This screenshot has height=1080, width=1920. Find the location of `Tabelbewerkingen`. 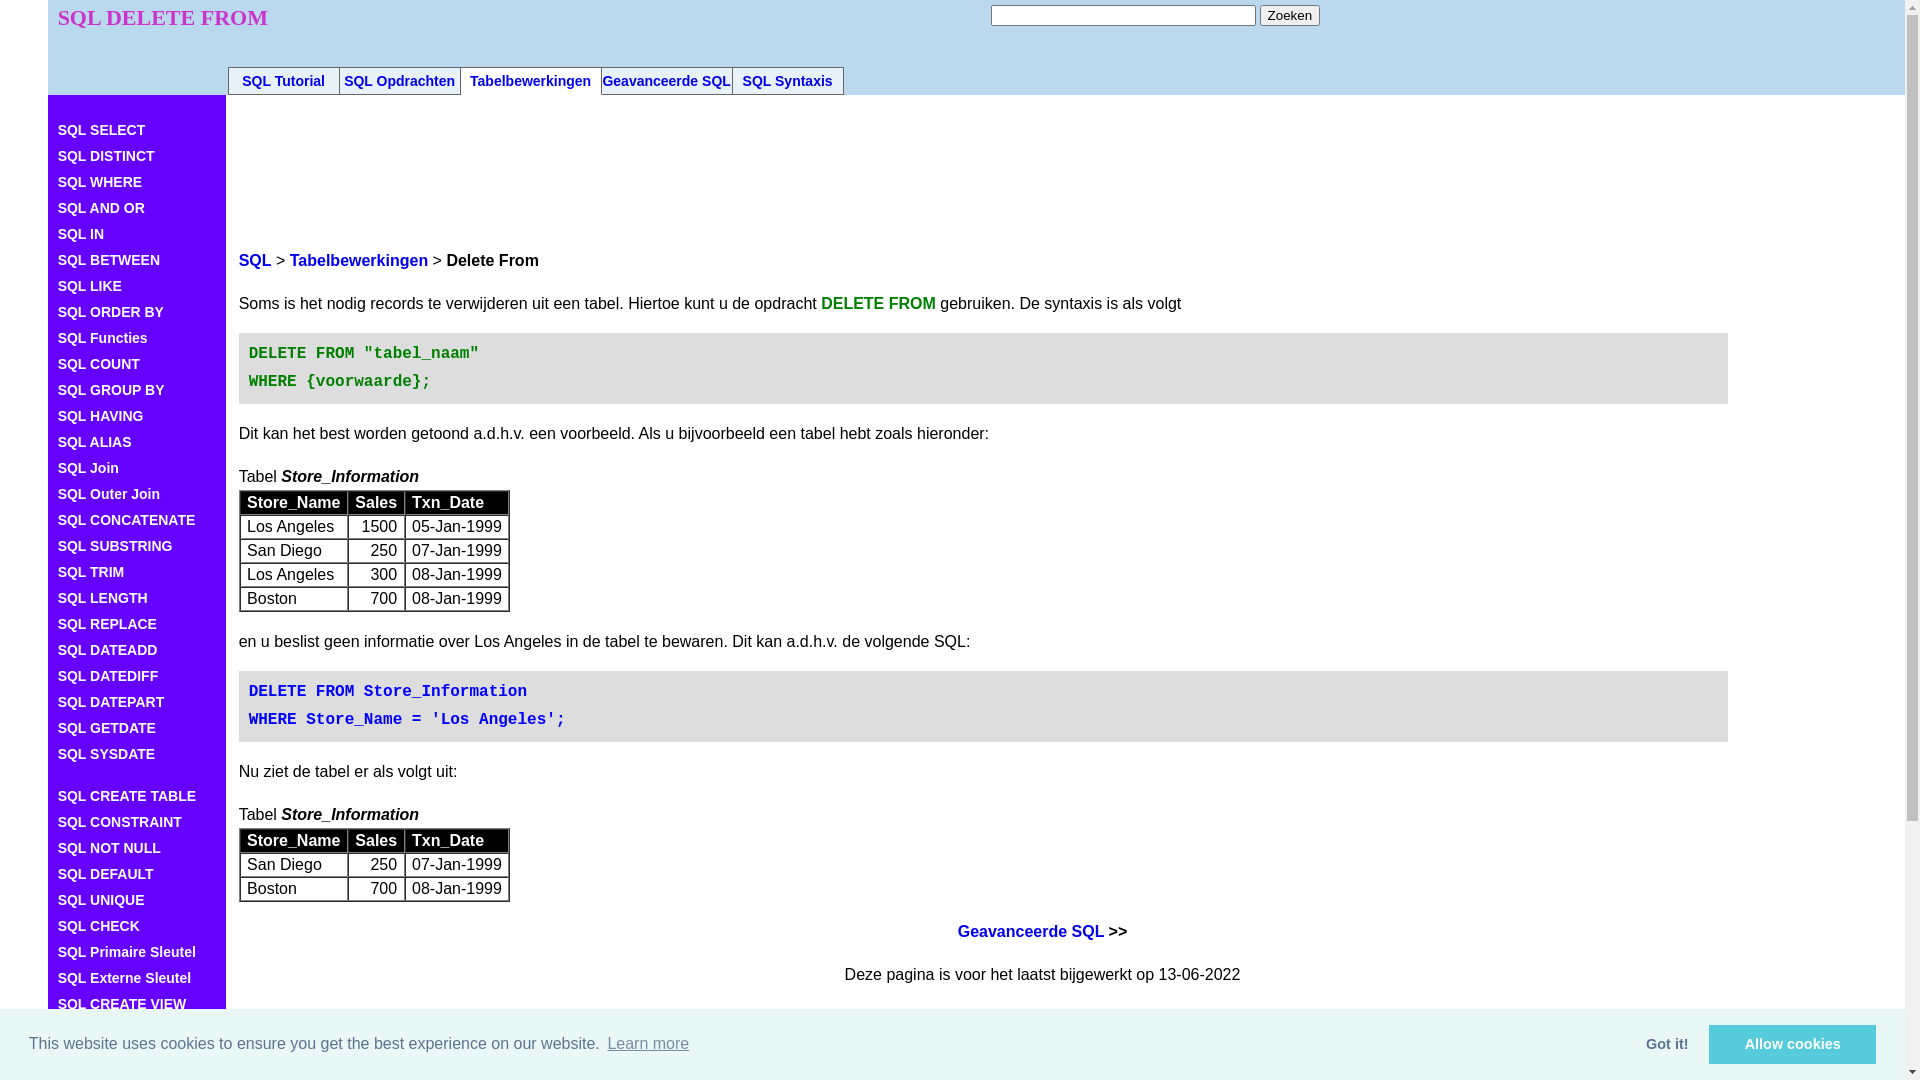

Tabelbewerkingen is located at coordinates (359, 260).